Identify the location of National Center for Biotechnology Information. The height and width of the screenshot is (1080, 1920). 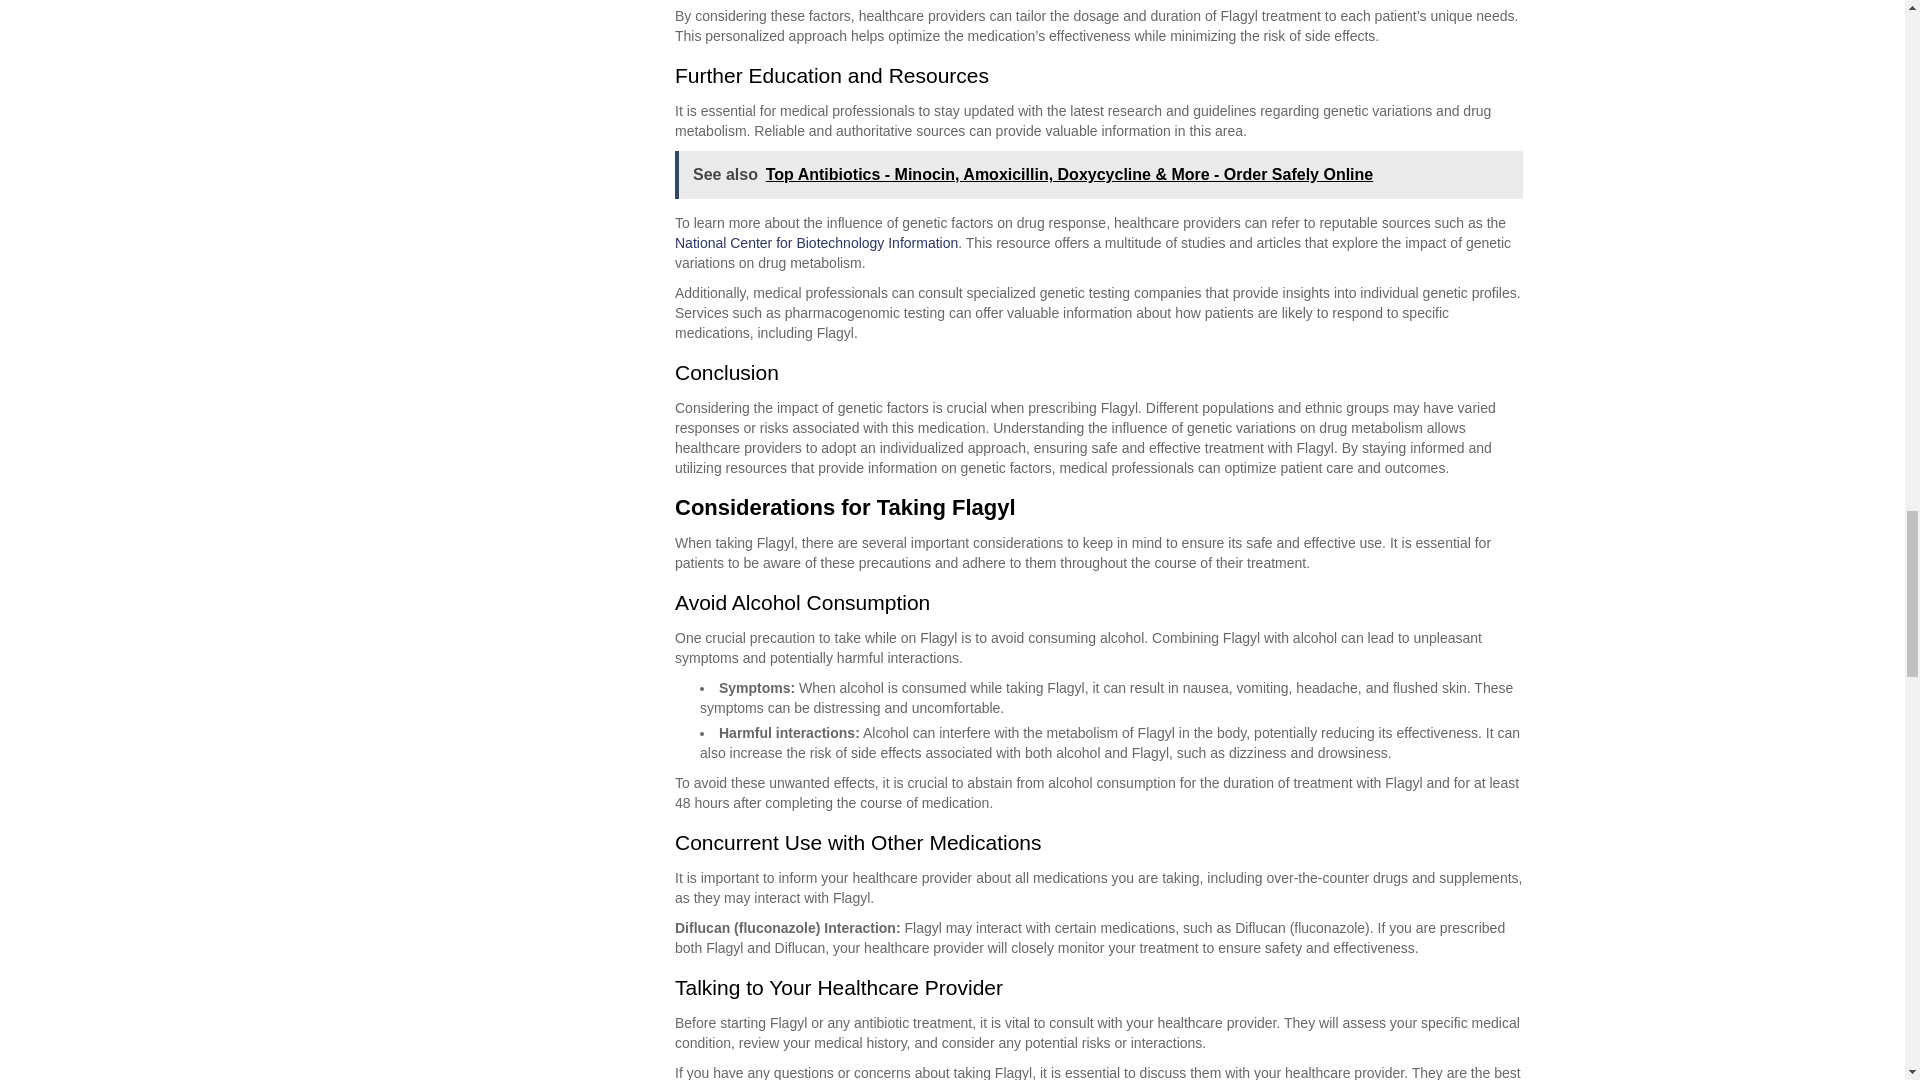
(816, 242).